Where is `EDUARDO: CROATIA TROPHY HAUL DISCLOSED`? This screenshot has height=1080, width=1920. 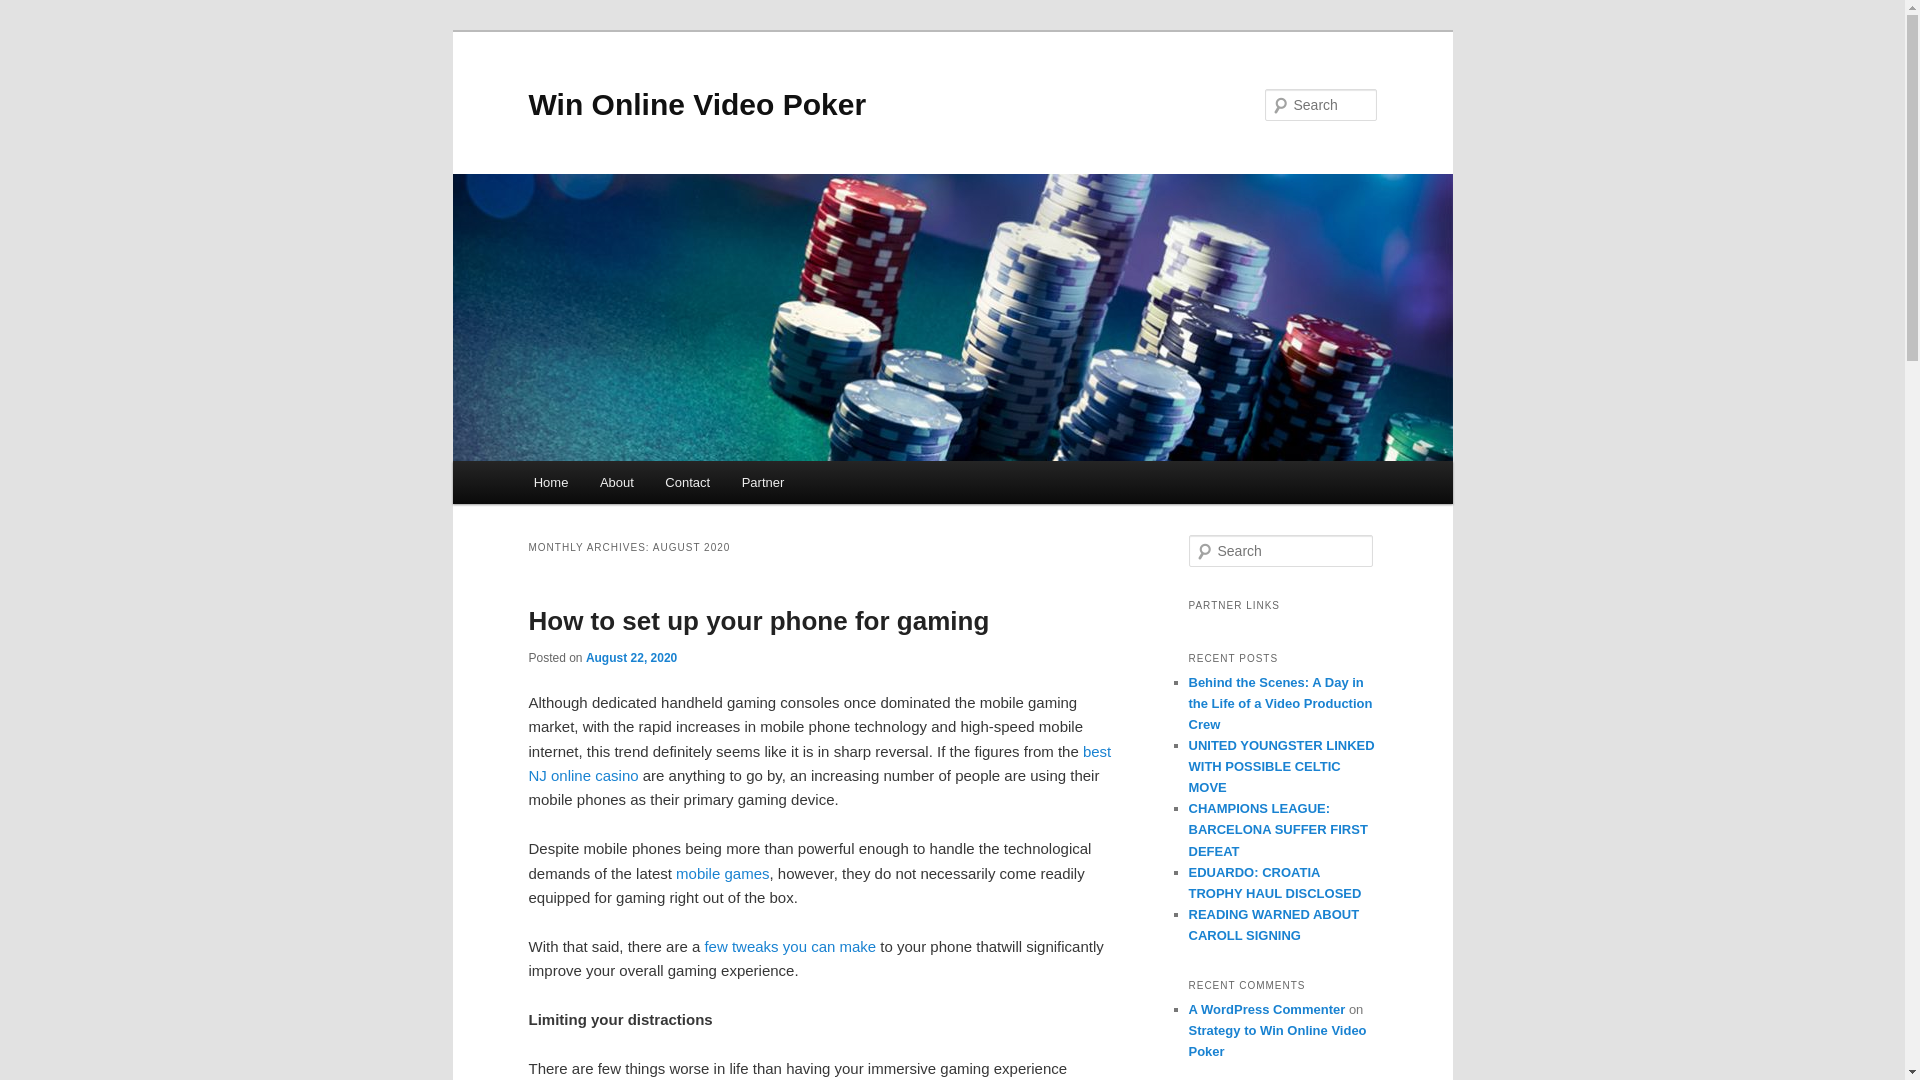 EDUARDO: CROATIA TROPHY HAUL DISCLOSED is located at coordinates (1274, 882).